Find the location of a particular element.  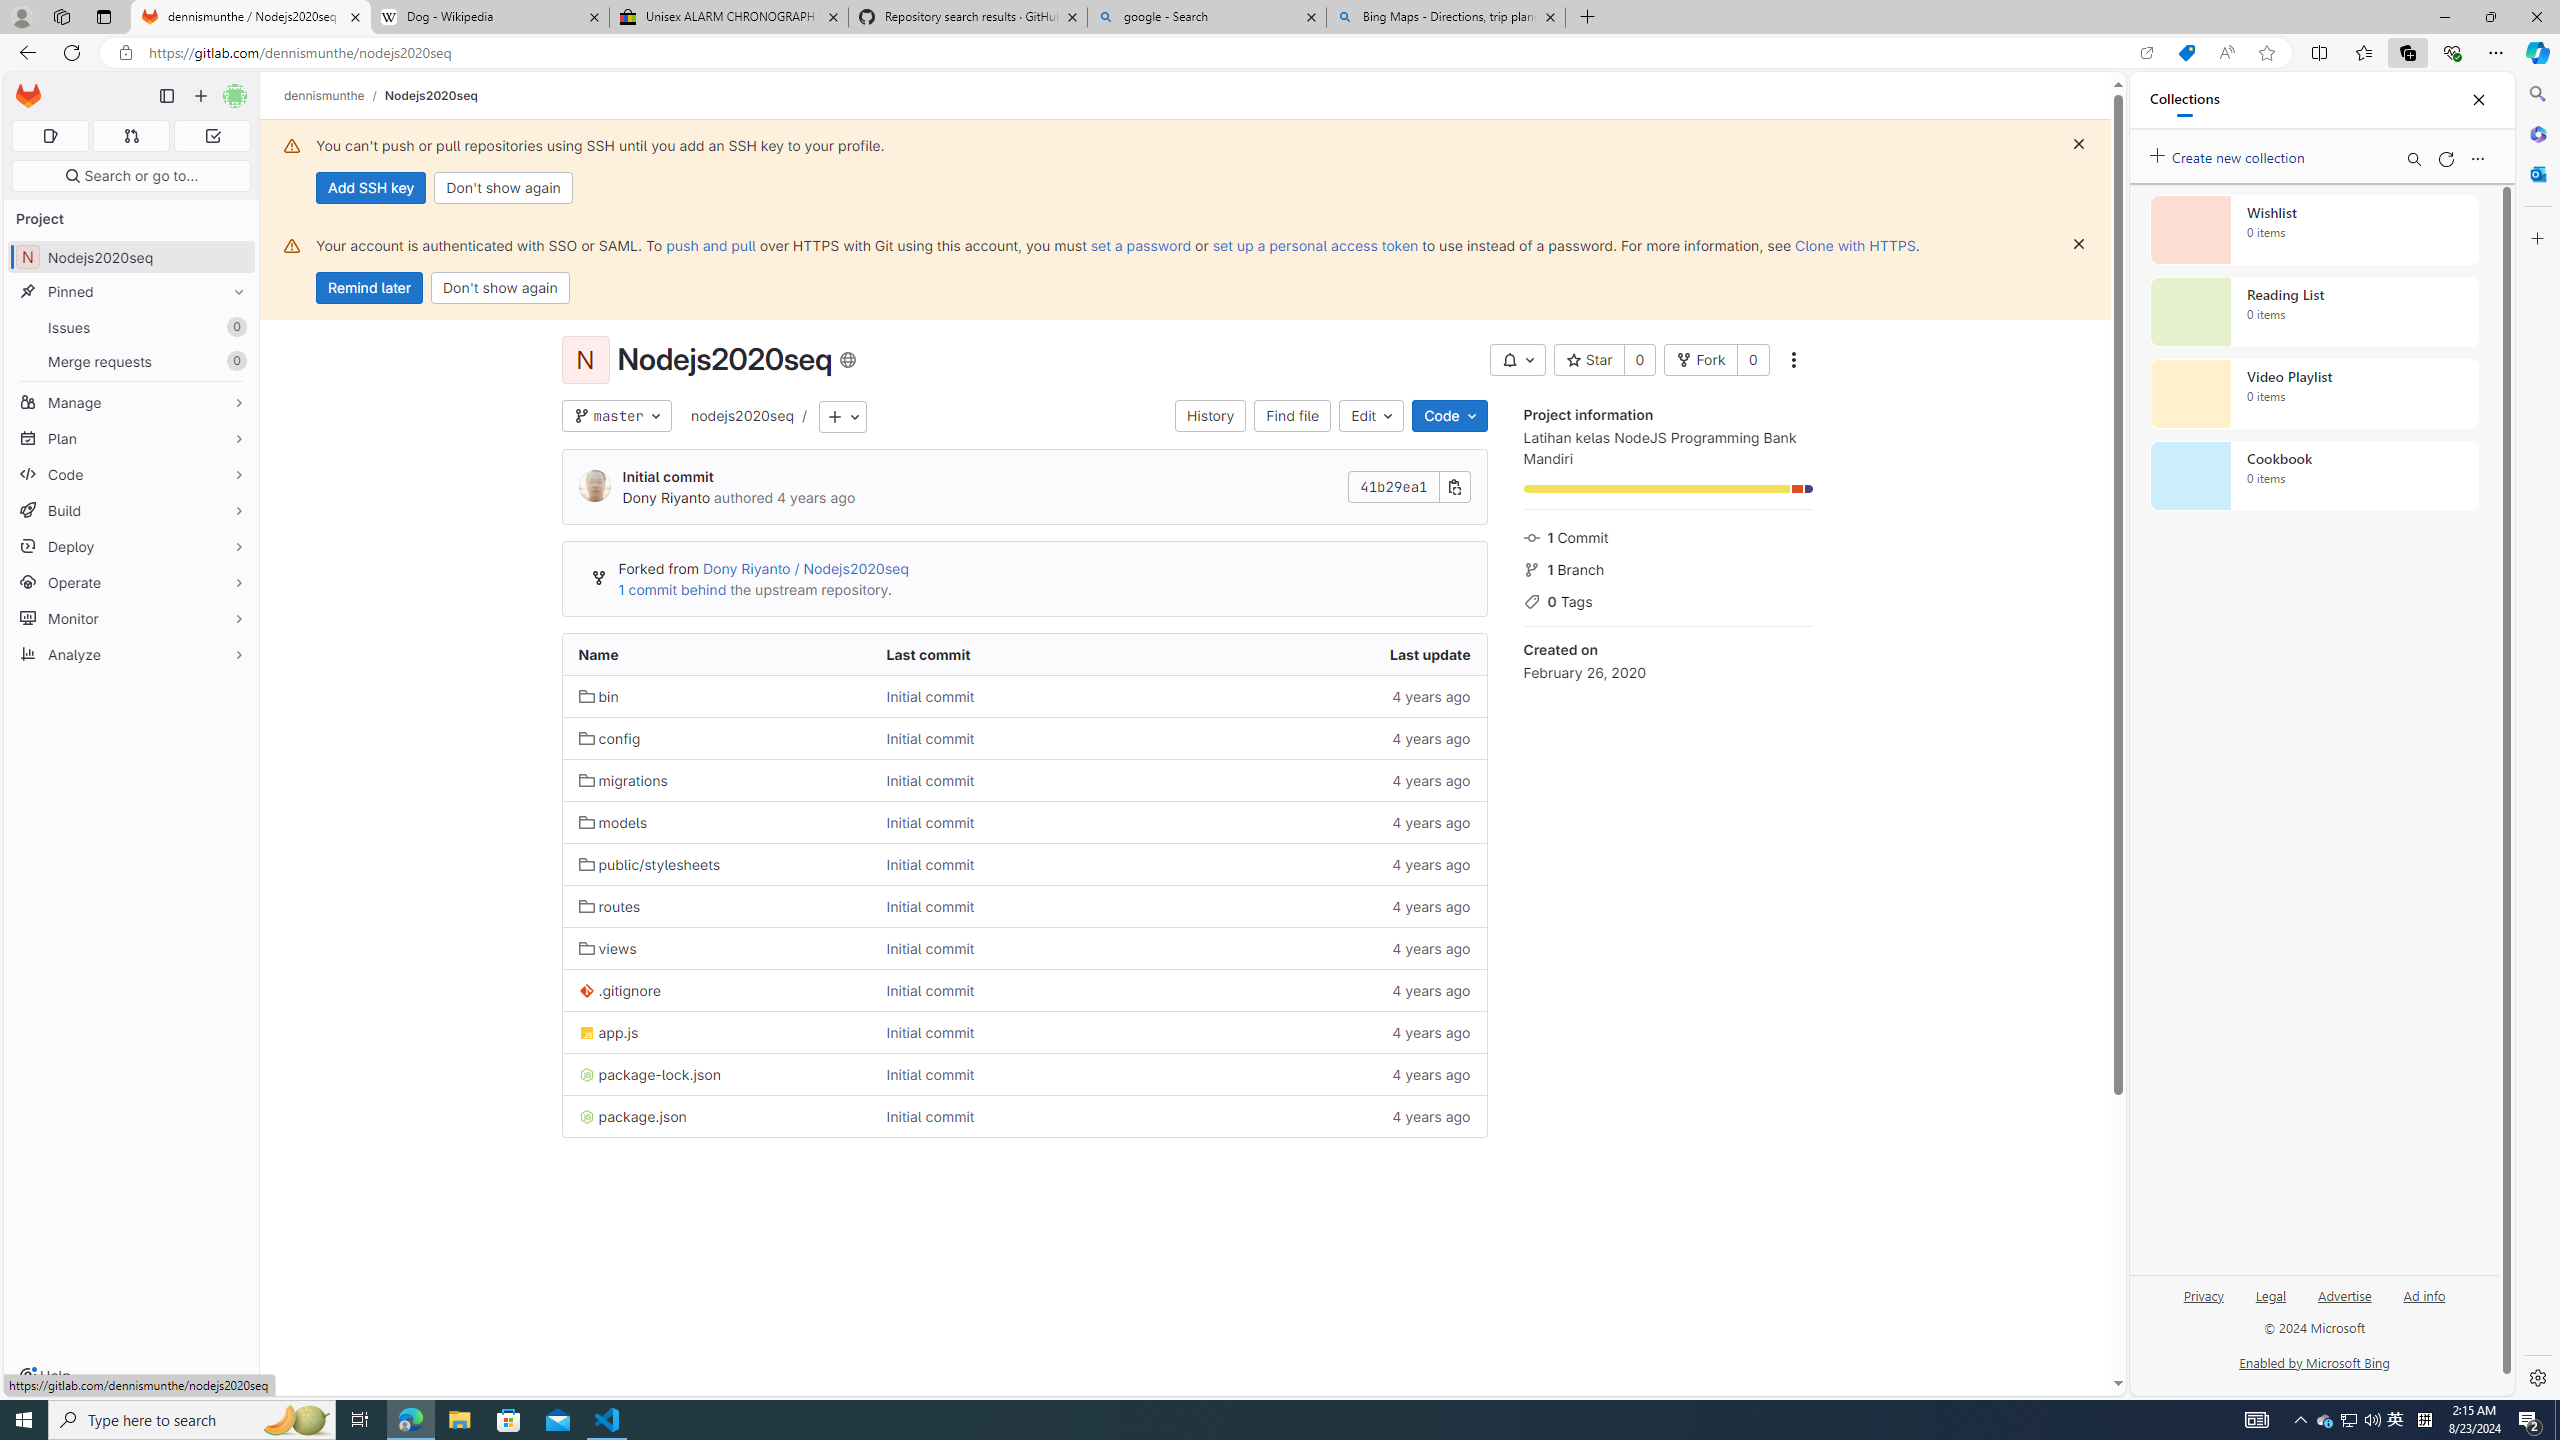

History is located at coordinates (1210, 416).